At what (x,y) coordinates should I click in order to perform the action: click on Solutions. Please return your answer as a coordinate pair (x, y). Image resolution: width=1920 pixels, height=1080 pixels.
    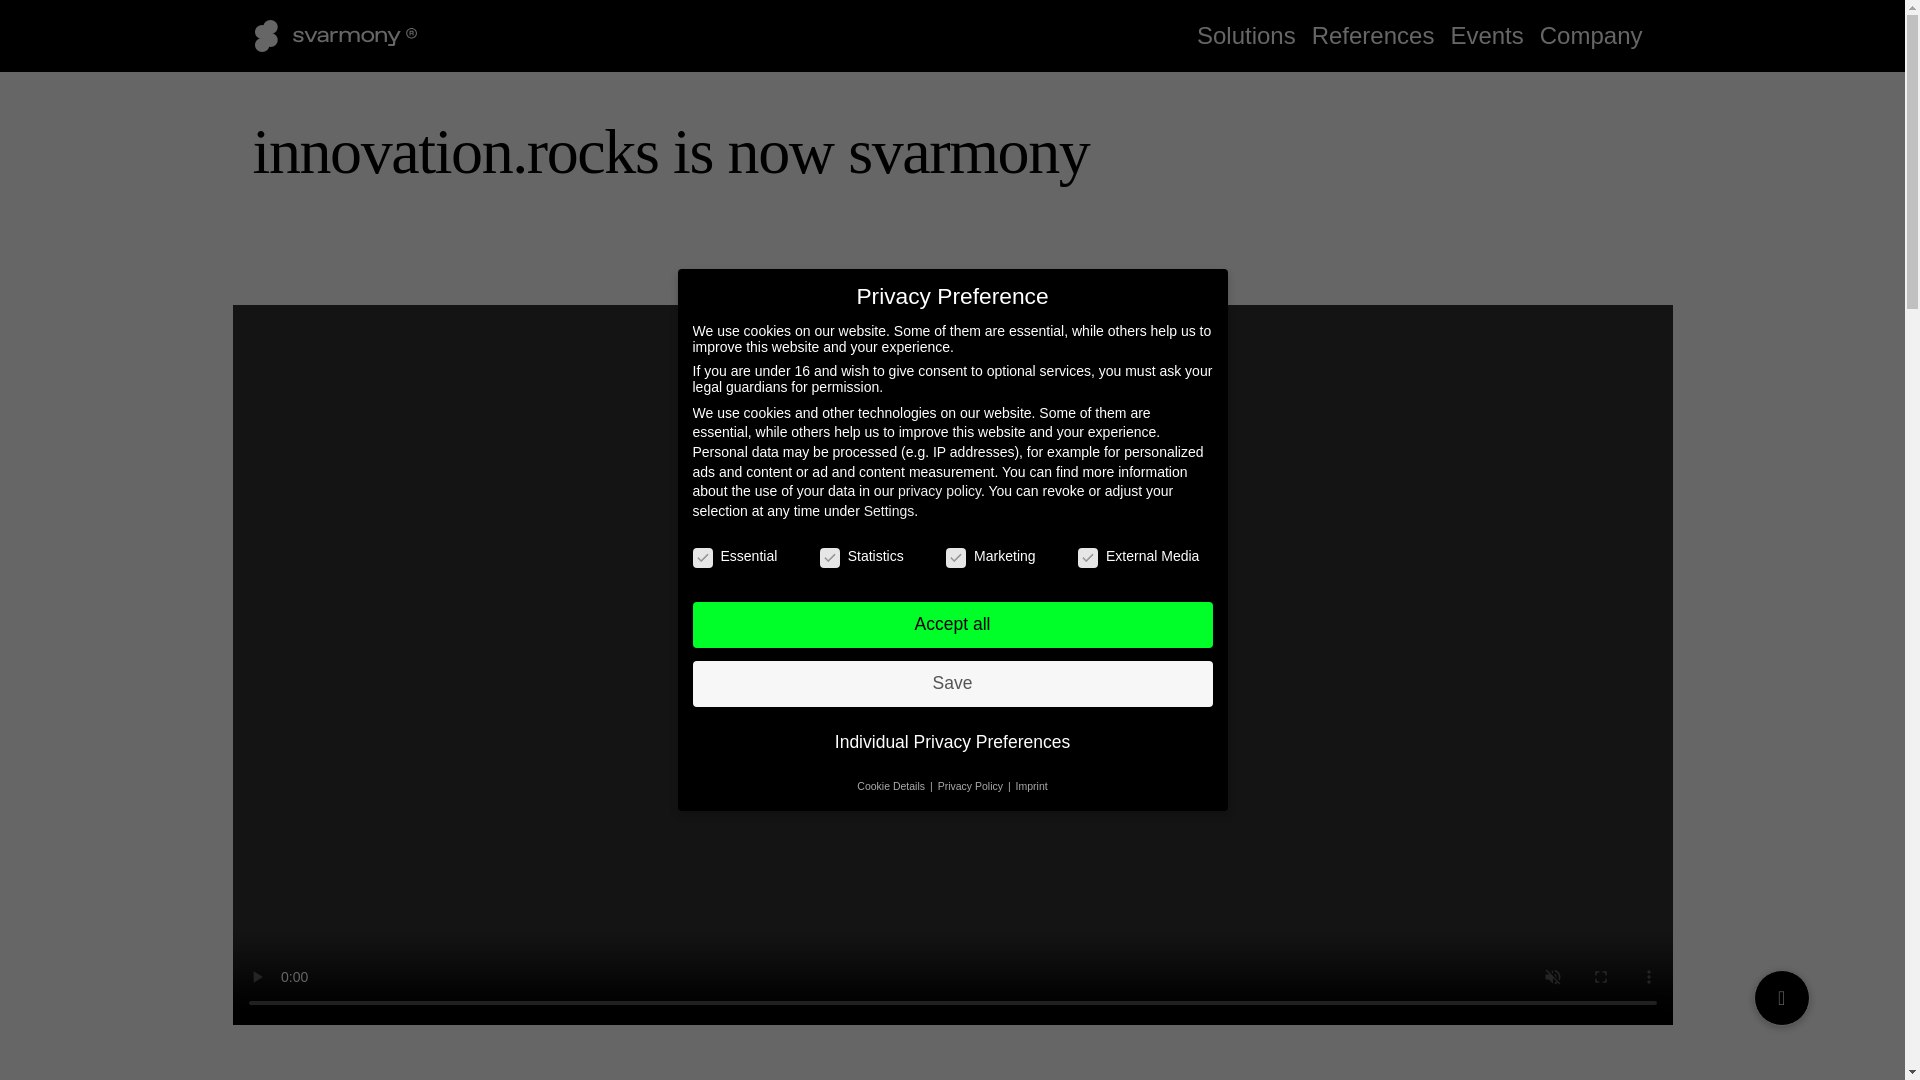
    Looking at the image, I should click on (1246, 35).